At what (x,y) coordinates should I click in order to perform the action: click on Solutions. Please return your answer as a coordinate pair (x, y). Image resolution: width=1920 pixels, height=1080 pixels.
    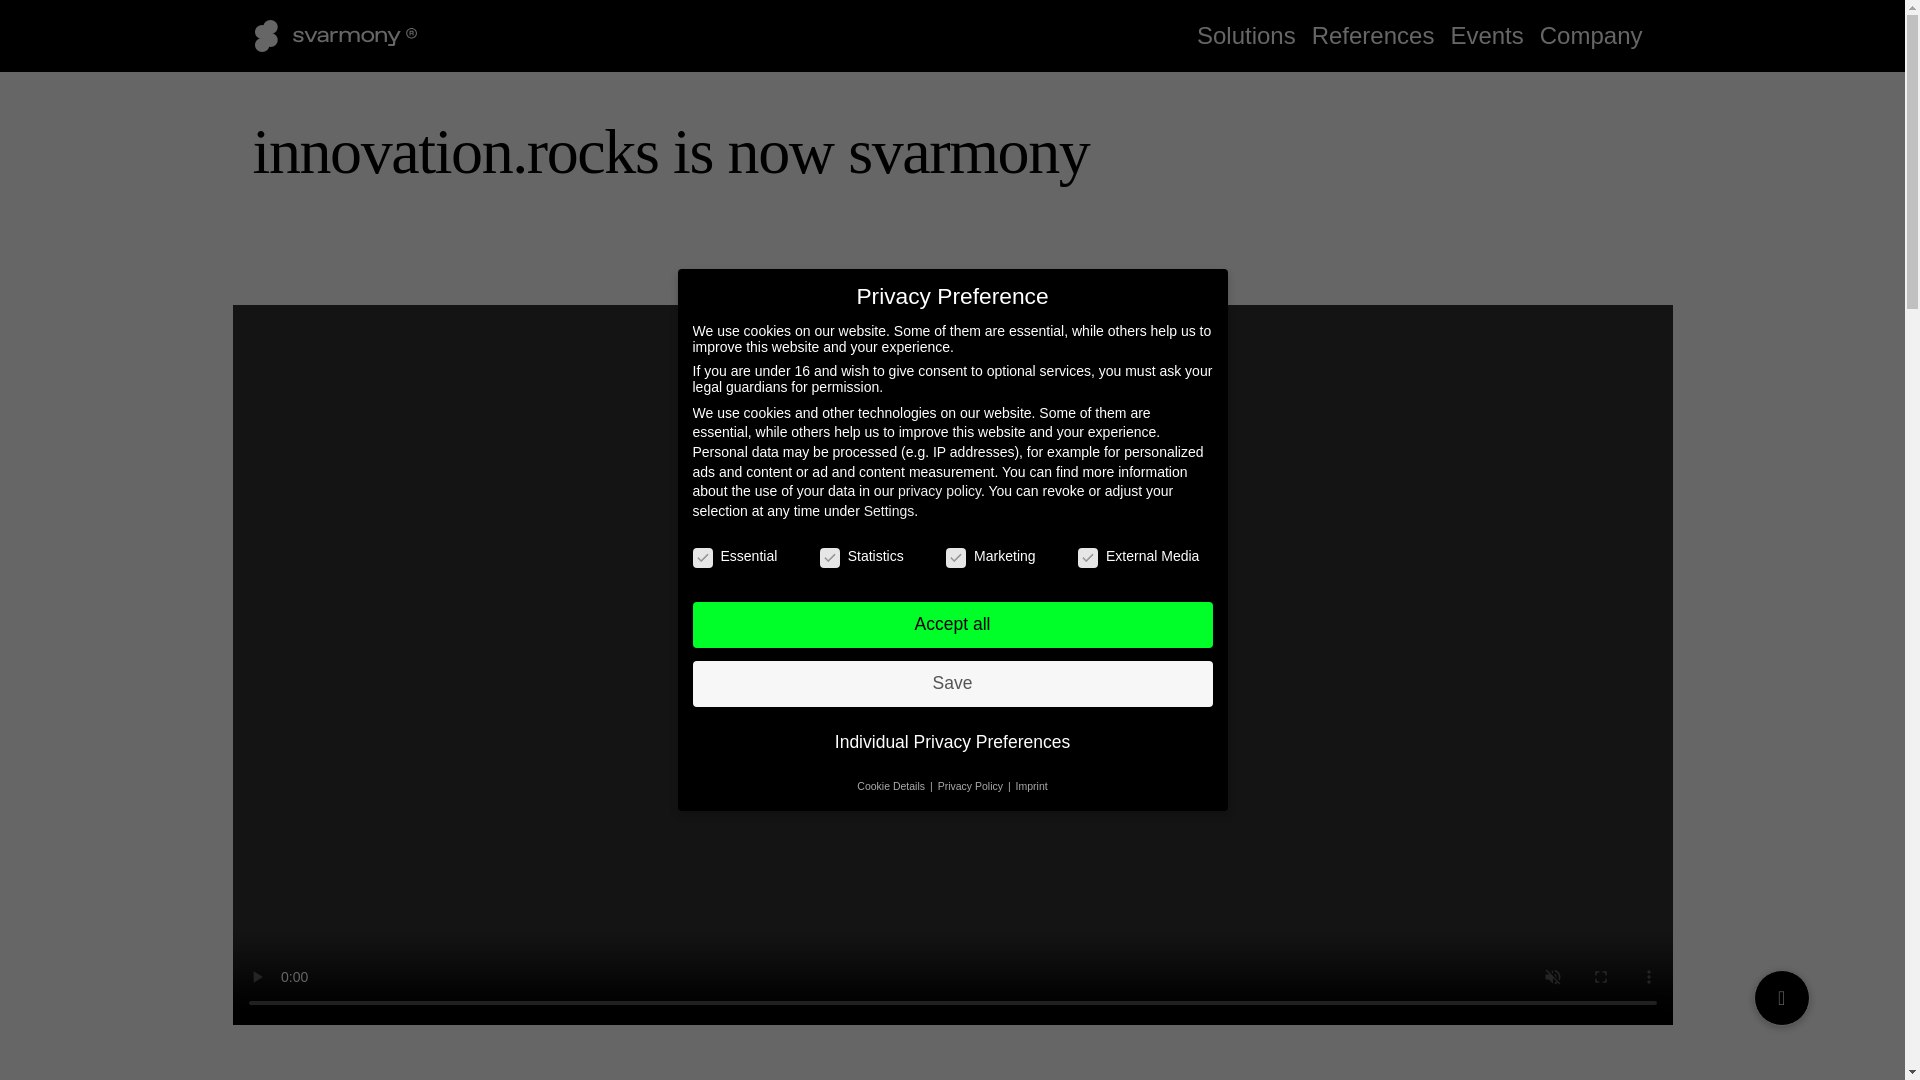
    Looking at the image, I should click on (1246, 35).